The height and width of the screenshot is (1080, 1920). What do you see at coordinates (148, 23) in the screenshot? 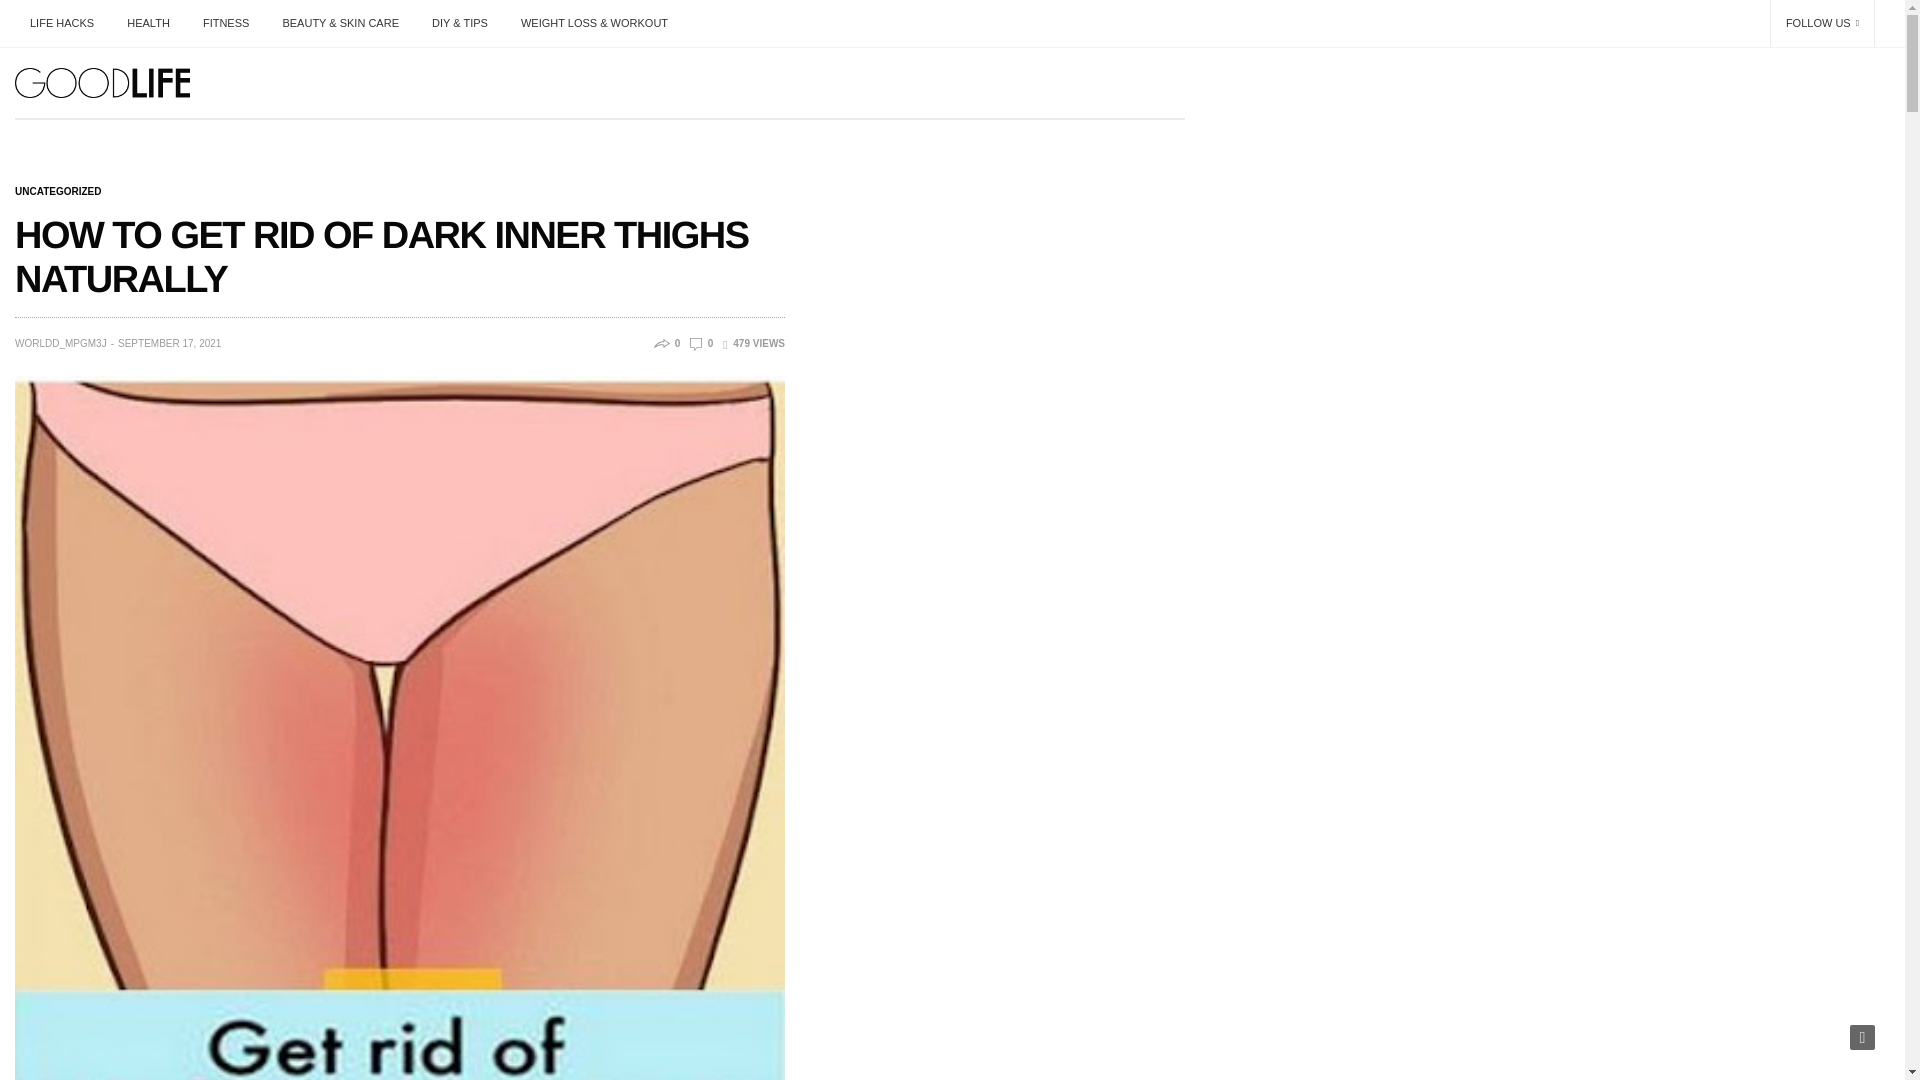
I see `HEALTH` at bounding box center [148, 23].